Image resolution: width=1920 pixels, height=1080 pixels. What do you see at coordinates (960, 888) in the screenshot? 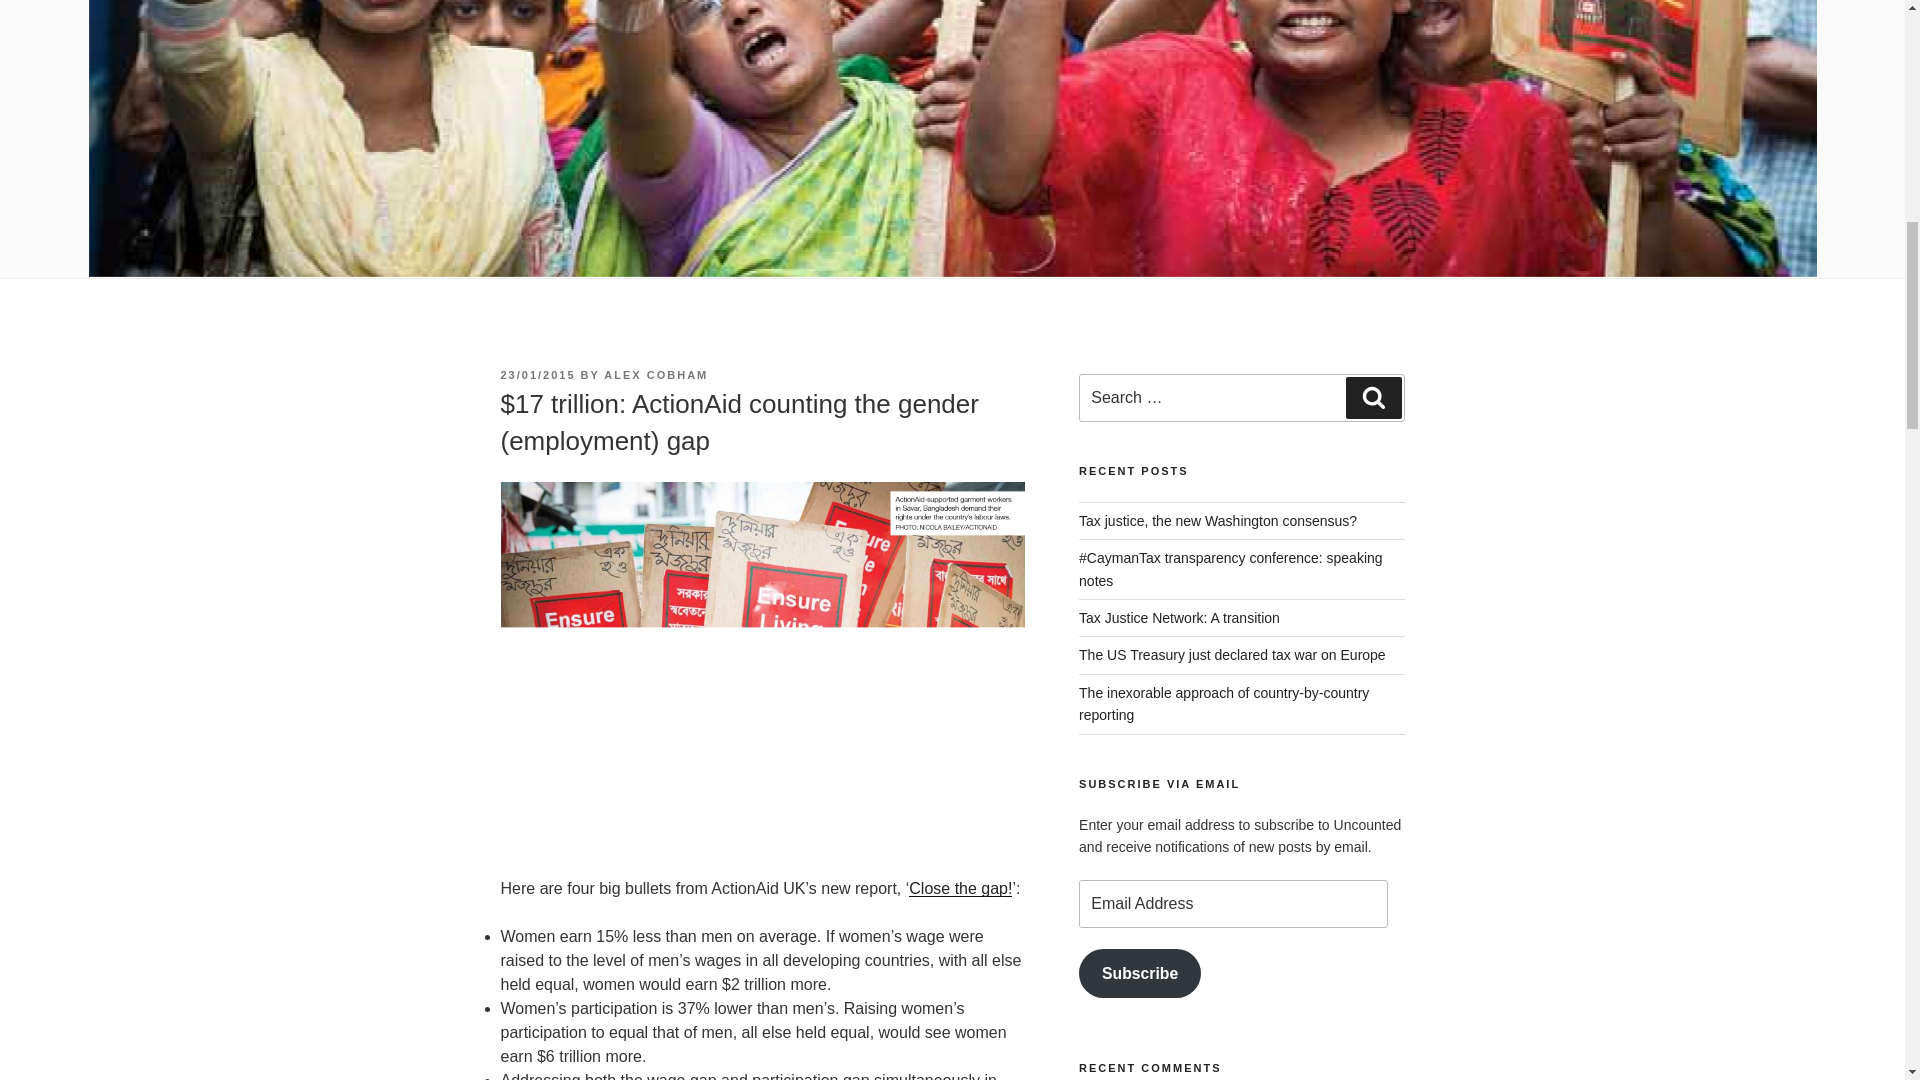
I see `Close the gap!` at bounding box center [960, 888].